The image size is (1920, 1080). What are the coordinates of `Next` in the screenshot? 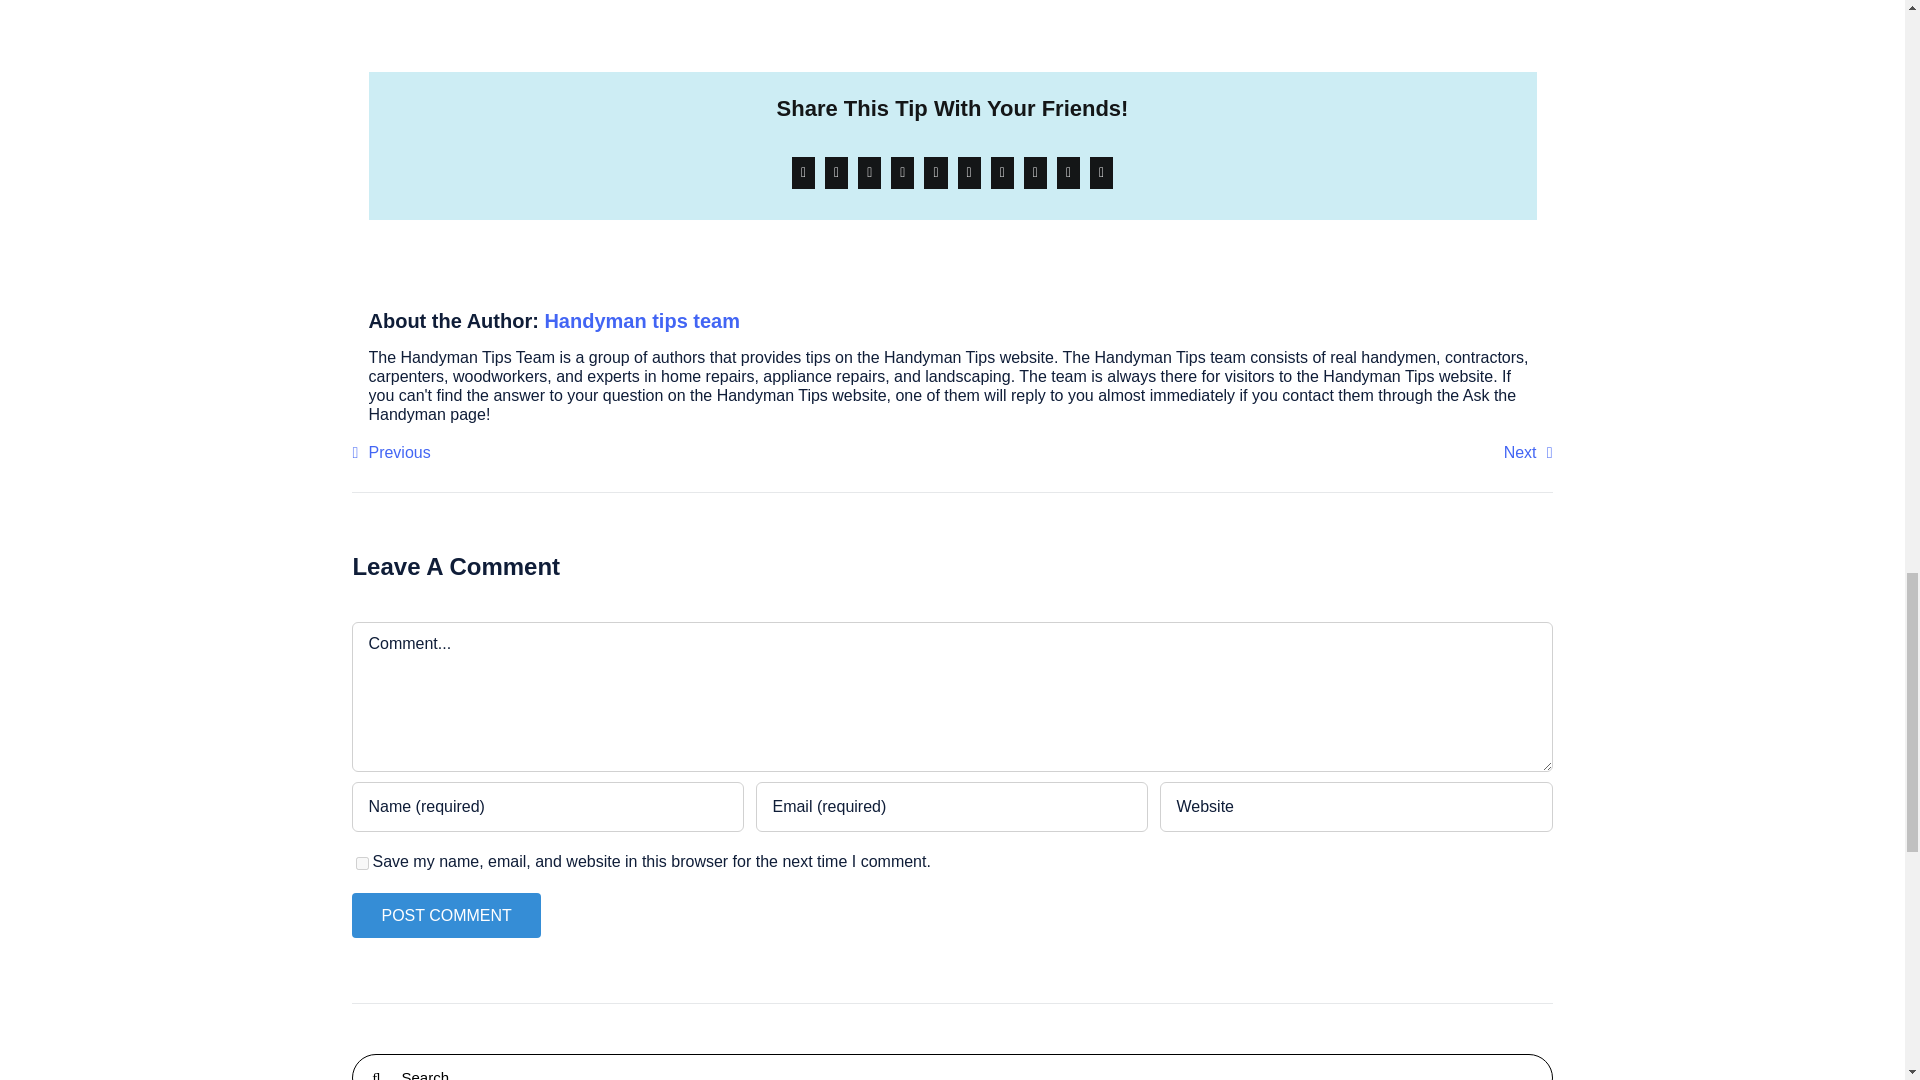 It's located at (1528, 452).